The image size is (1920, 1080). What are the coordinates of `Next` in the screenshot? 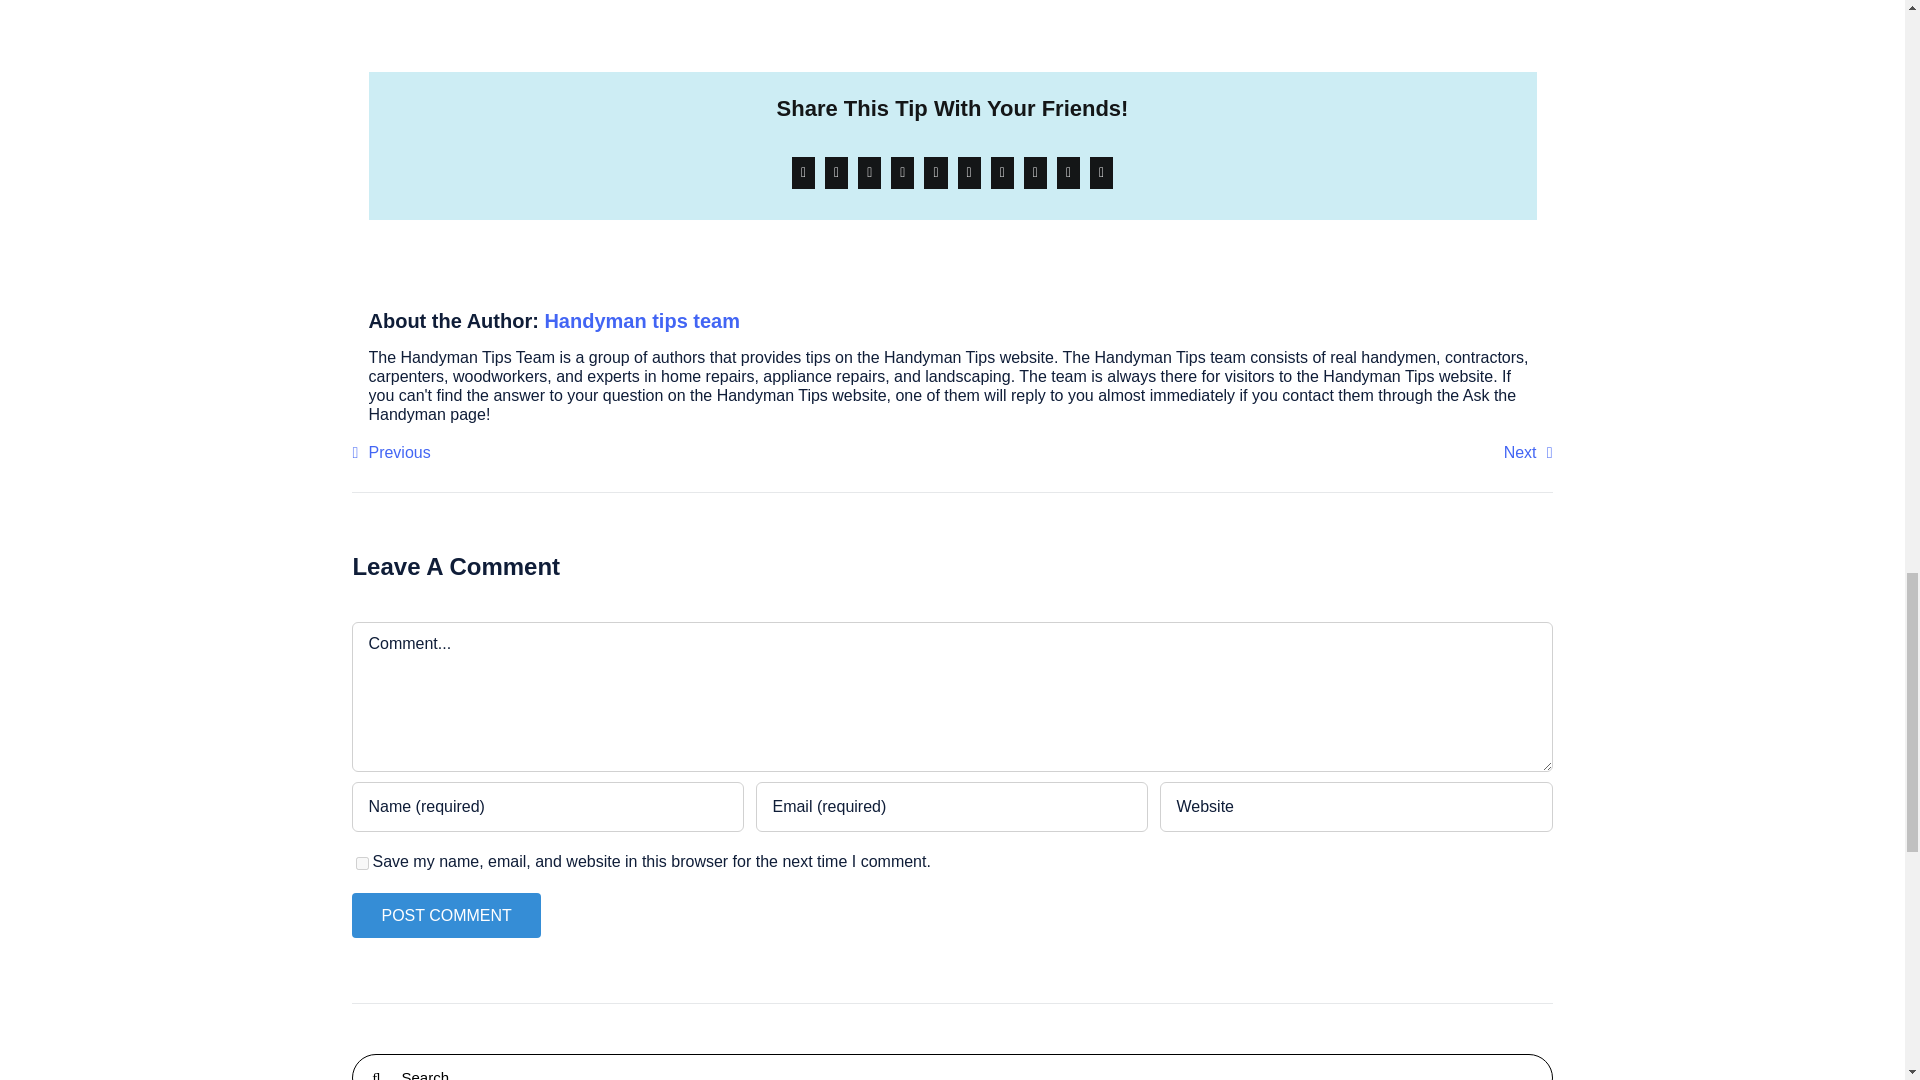 It's located at (1528, 452).